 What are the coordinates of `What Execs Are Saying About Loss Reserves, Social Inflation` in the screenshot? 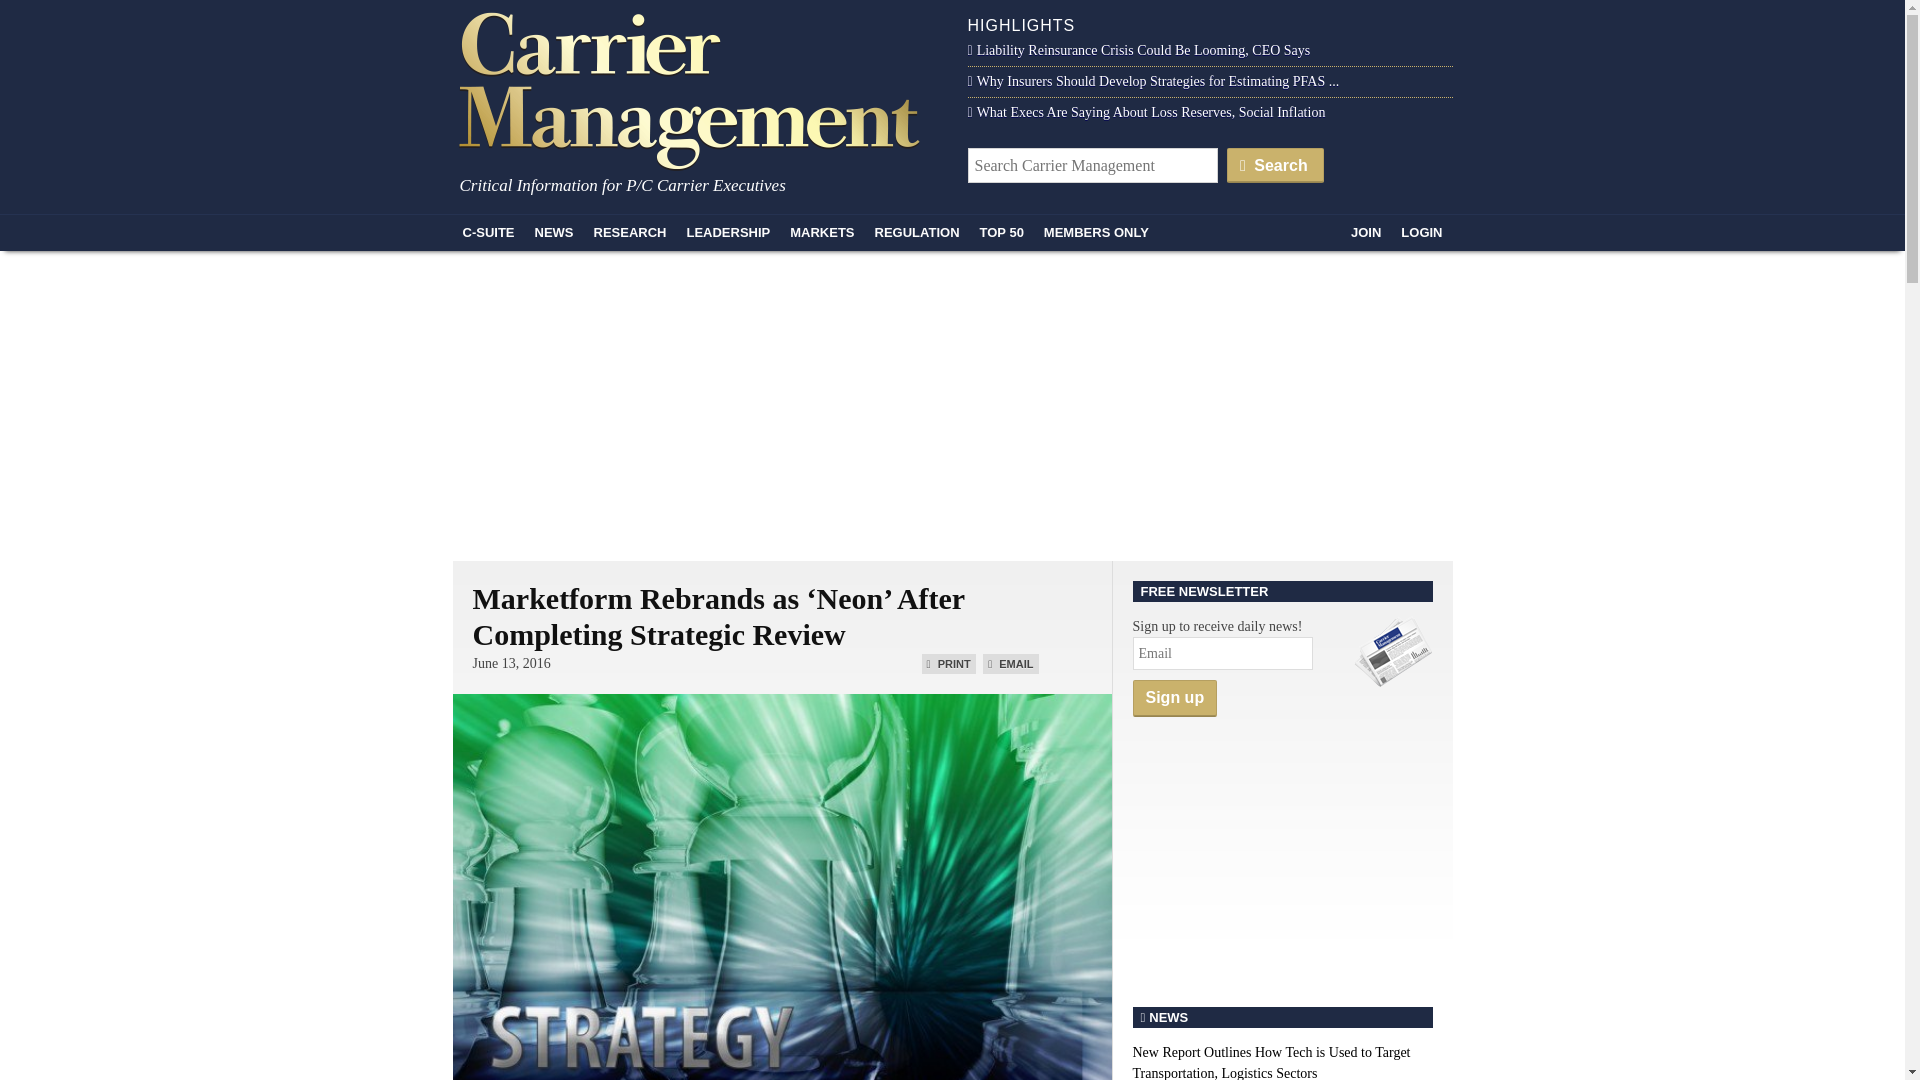 It's located at (1146, 112).